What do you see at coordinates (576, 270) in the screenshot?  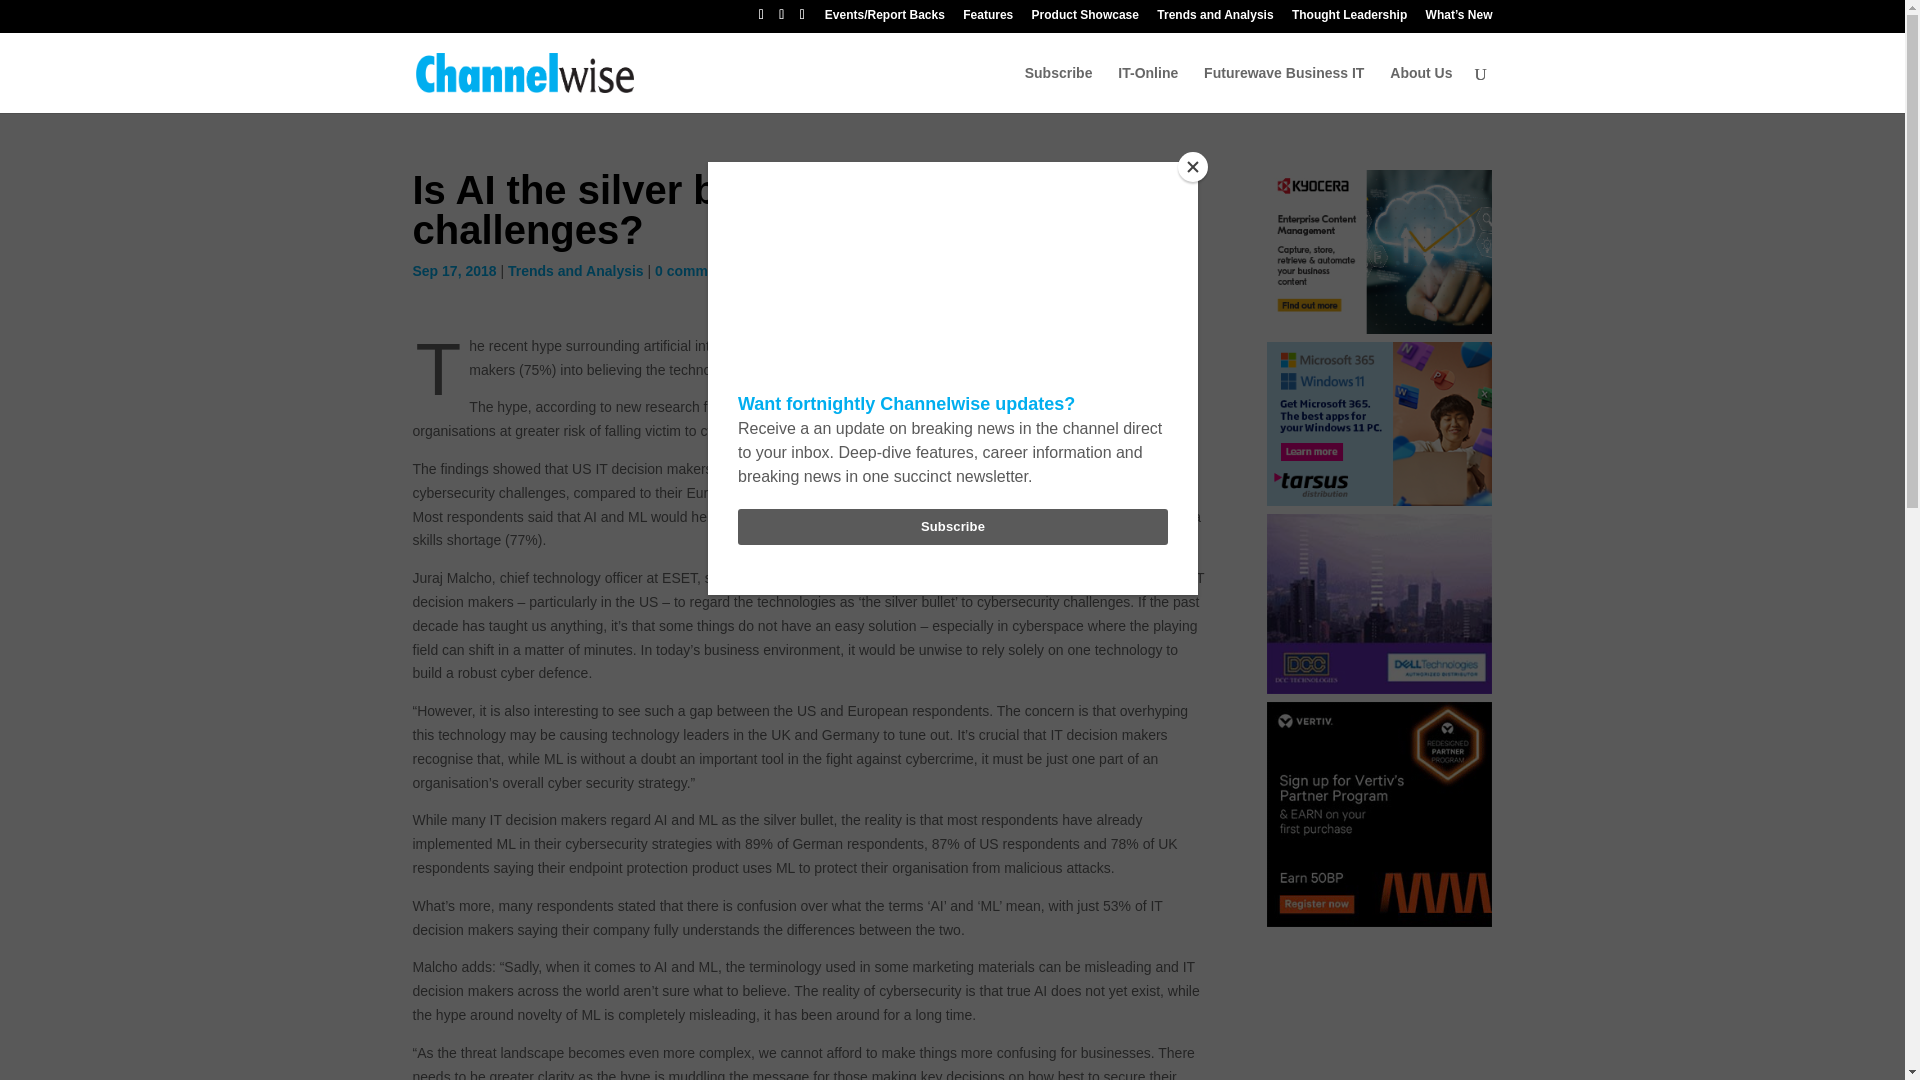 I see `Trends and Analysis` at bounding box center [576, 270].